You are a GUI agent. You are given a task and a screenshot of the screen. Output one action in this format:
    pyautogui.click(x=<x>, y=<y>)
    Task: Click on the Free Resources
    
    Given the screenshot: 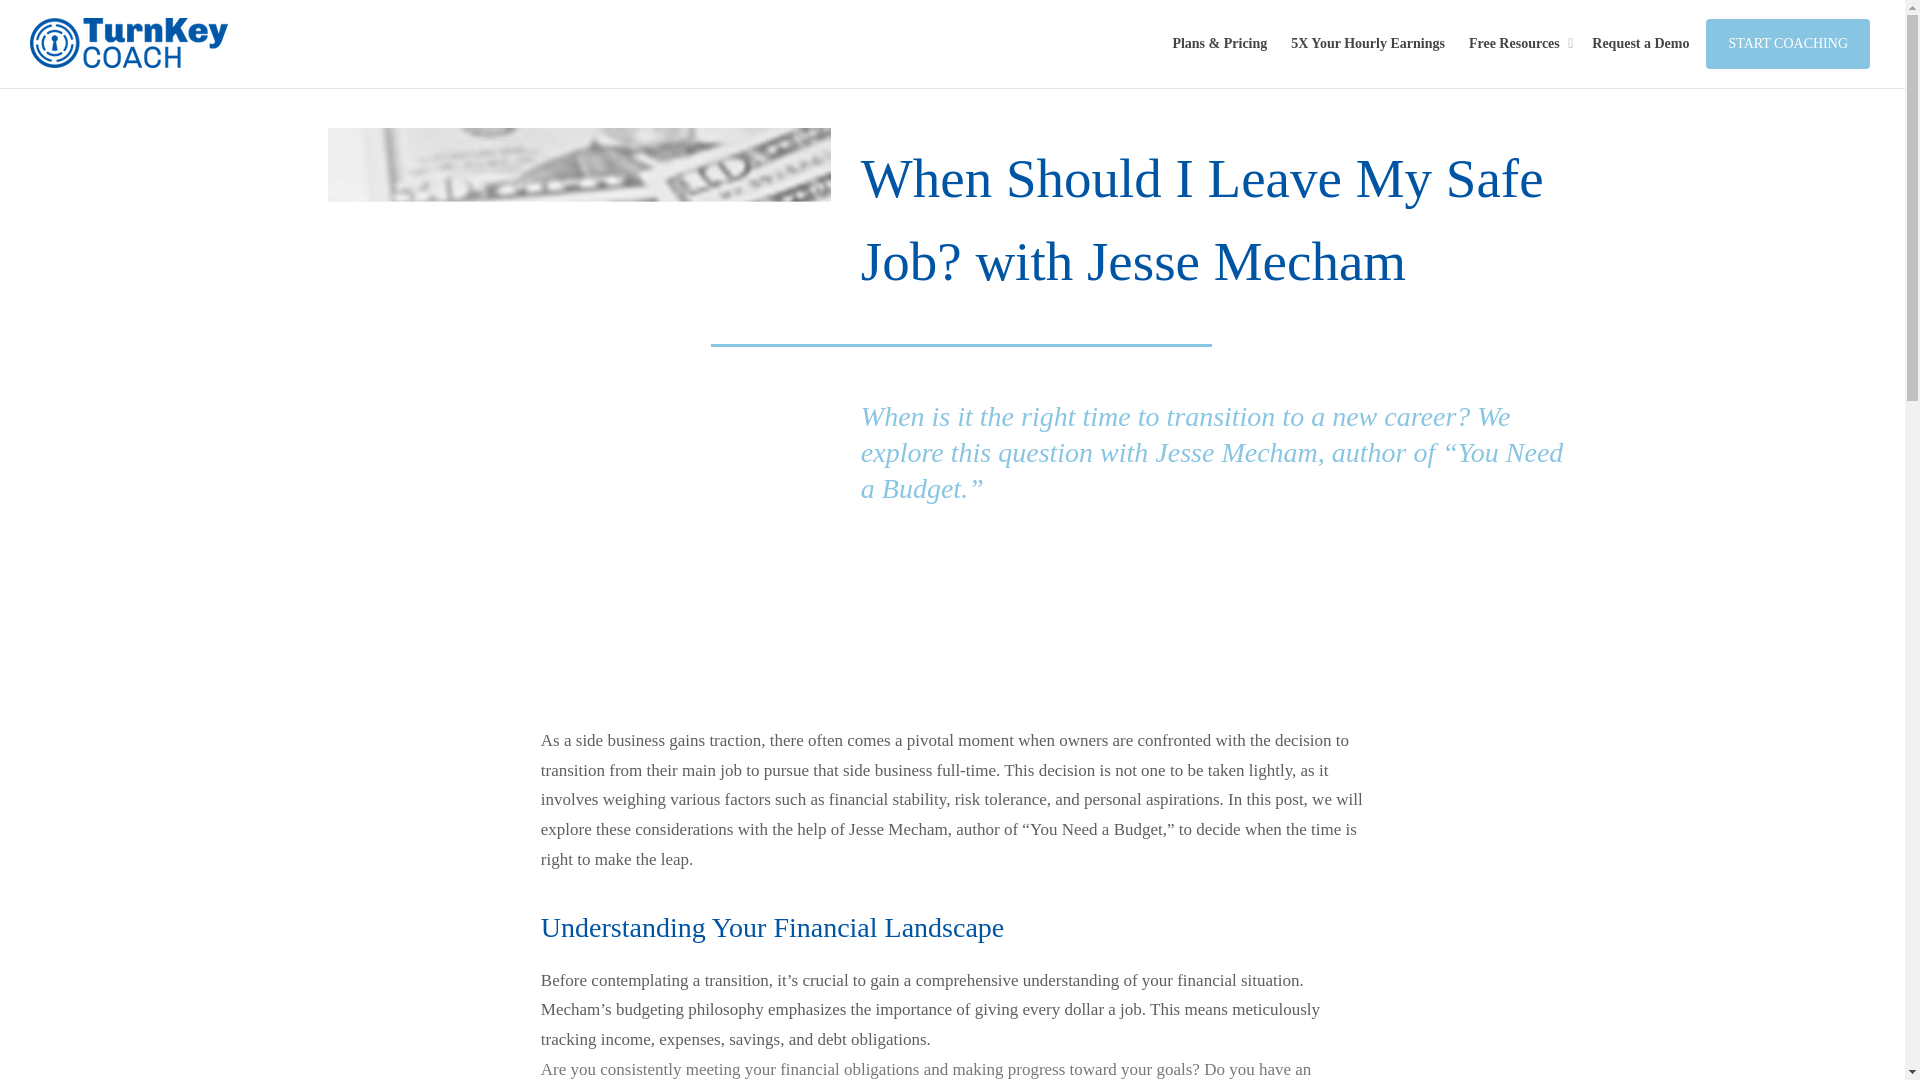 What is the action you would take?
    pyautogui.click(x=1518, y=44)
    